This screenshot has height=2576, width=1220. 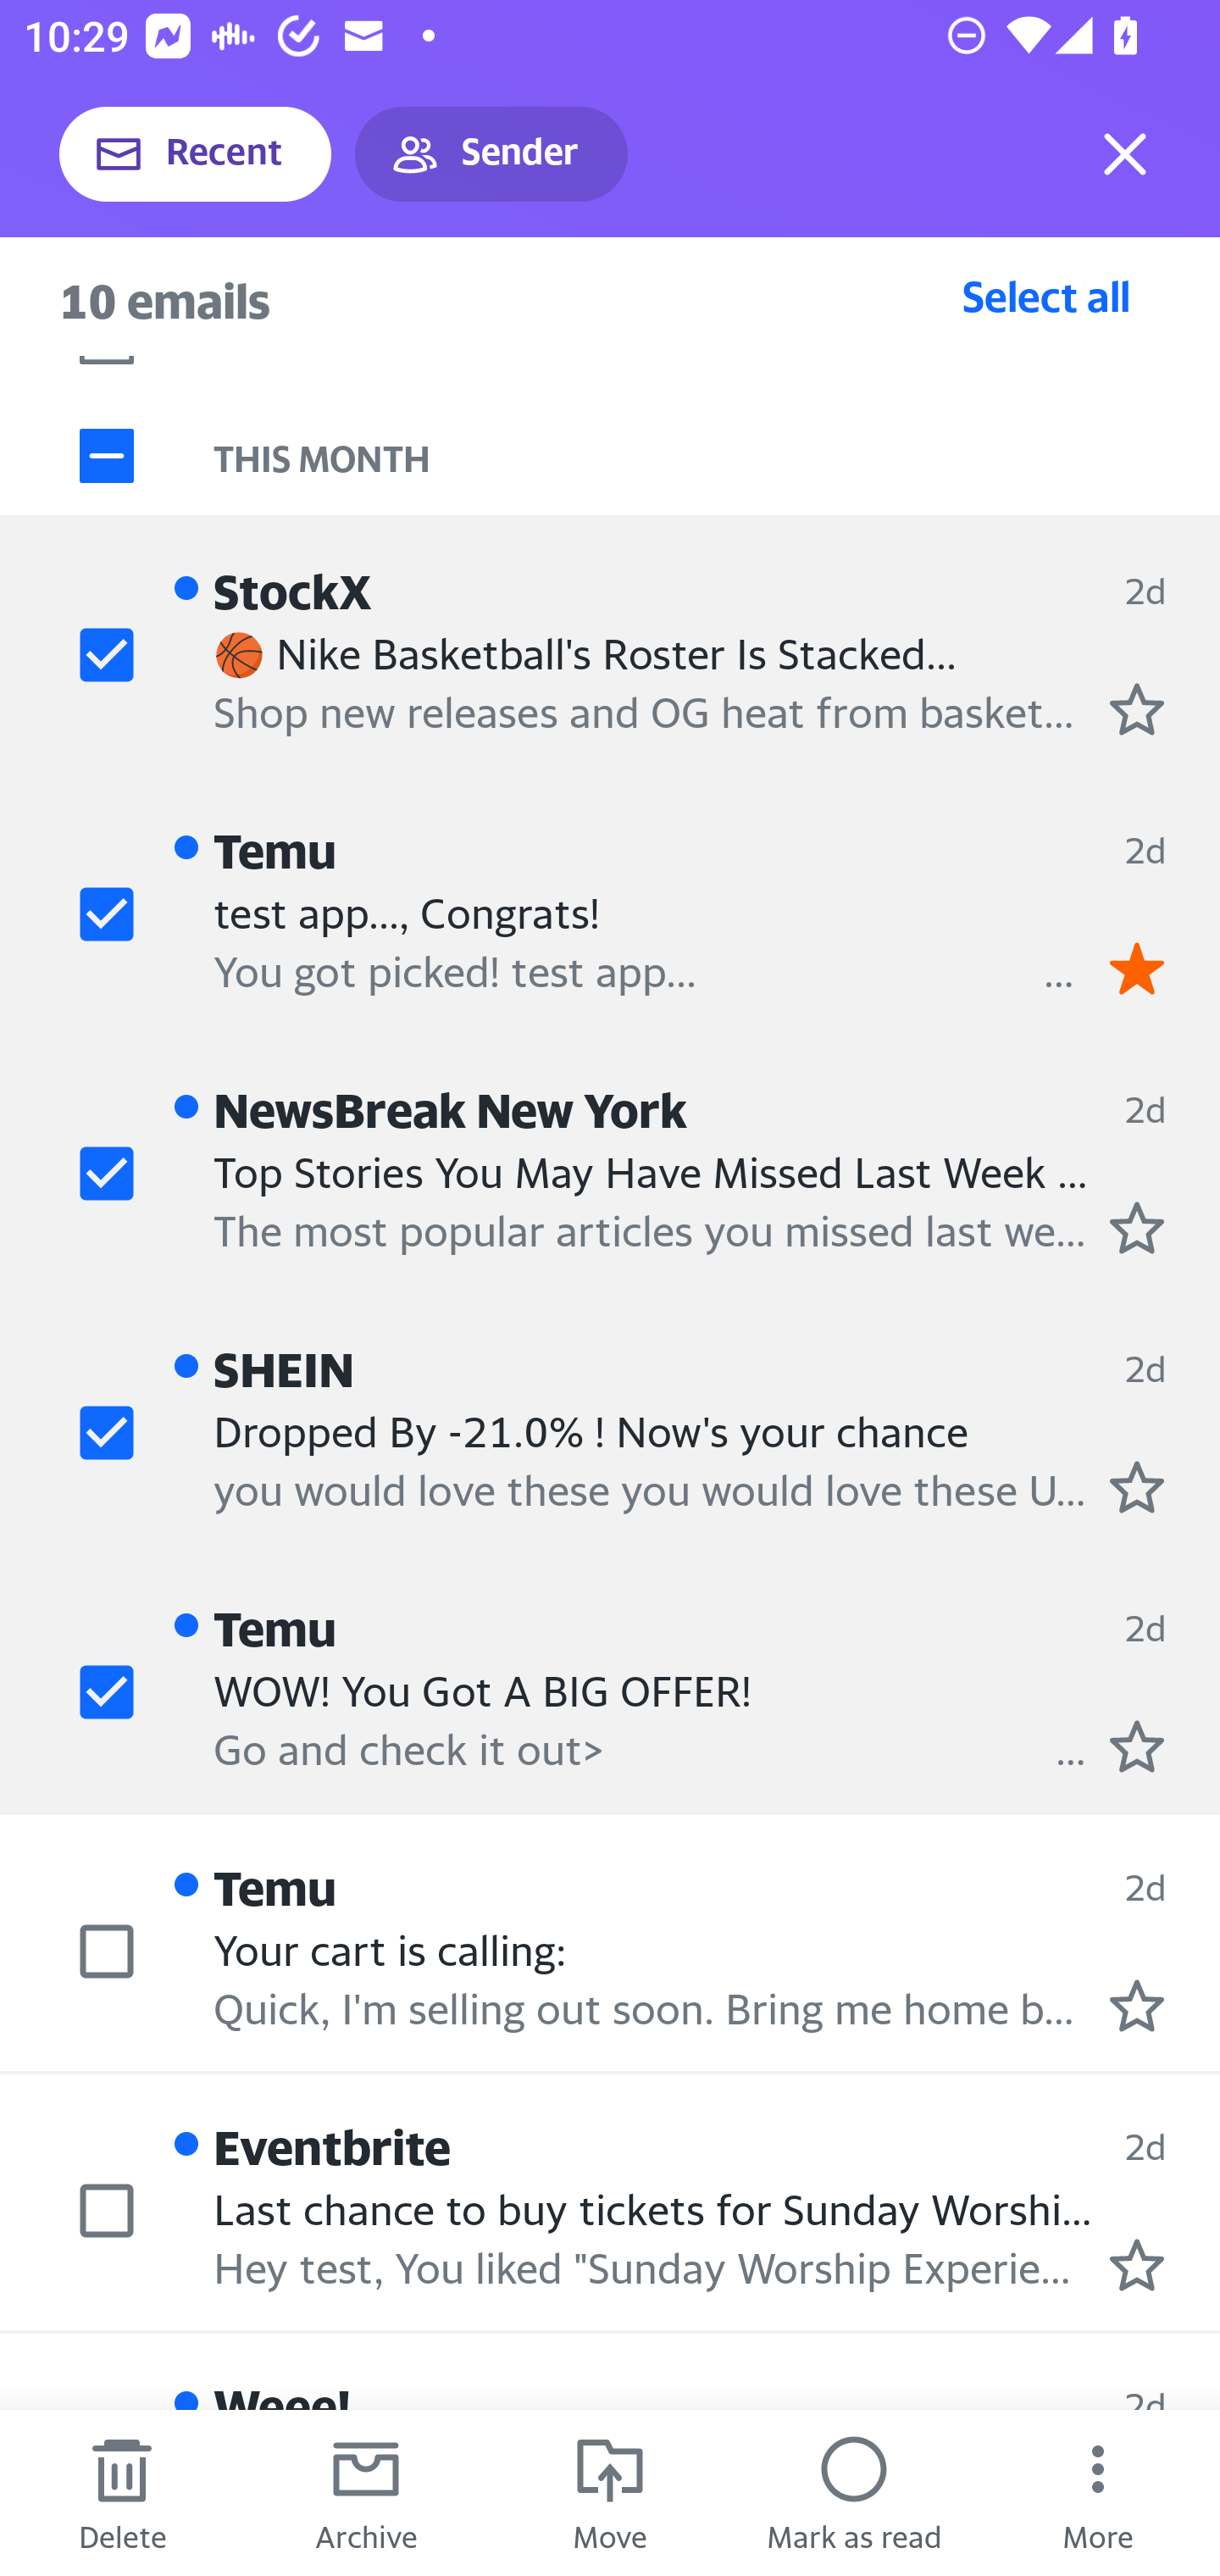 I want to click on Mark as starred., so click(x=1137, y=1745).